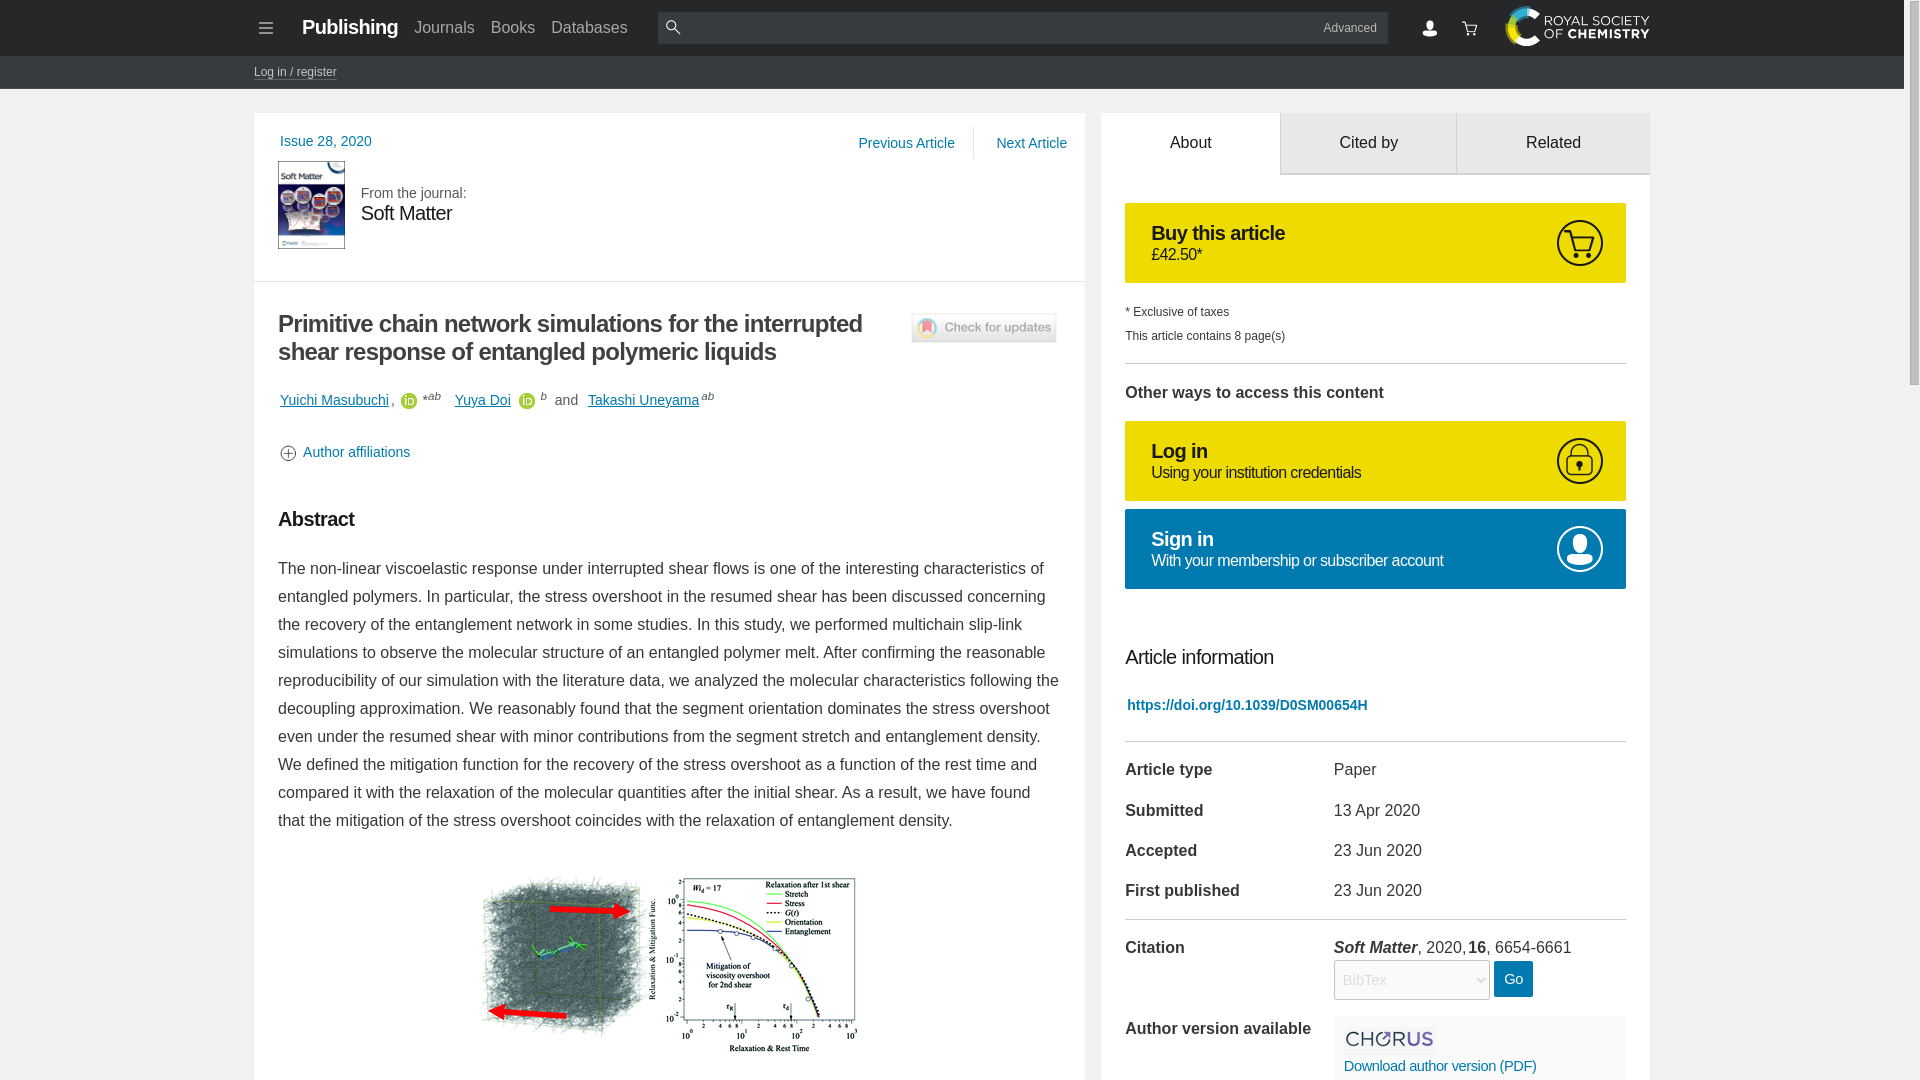 Image resolution: width=1920 pixels, height=1080 pixels. Describe the element at coordinates (1368, 144) in the screenshot. I see `Yuichi Masubuchi` at that location.